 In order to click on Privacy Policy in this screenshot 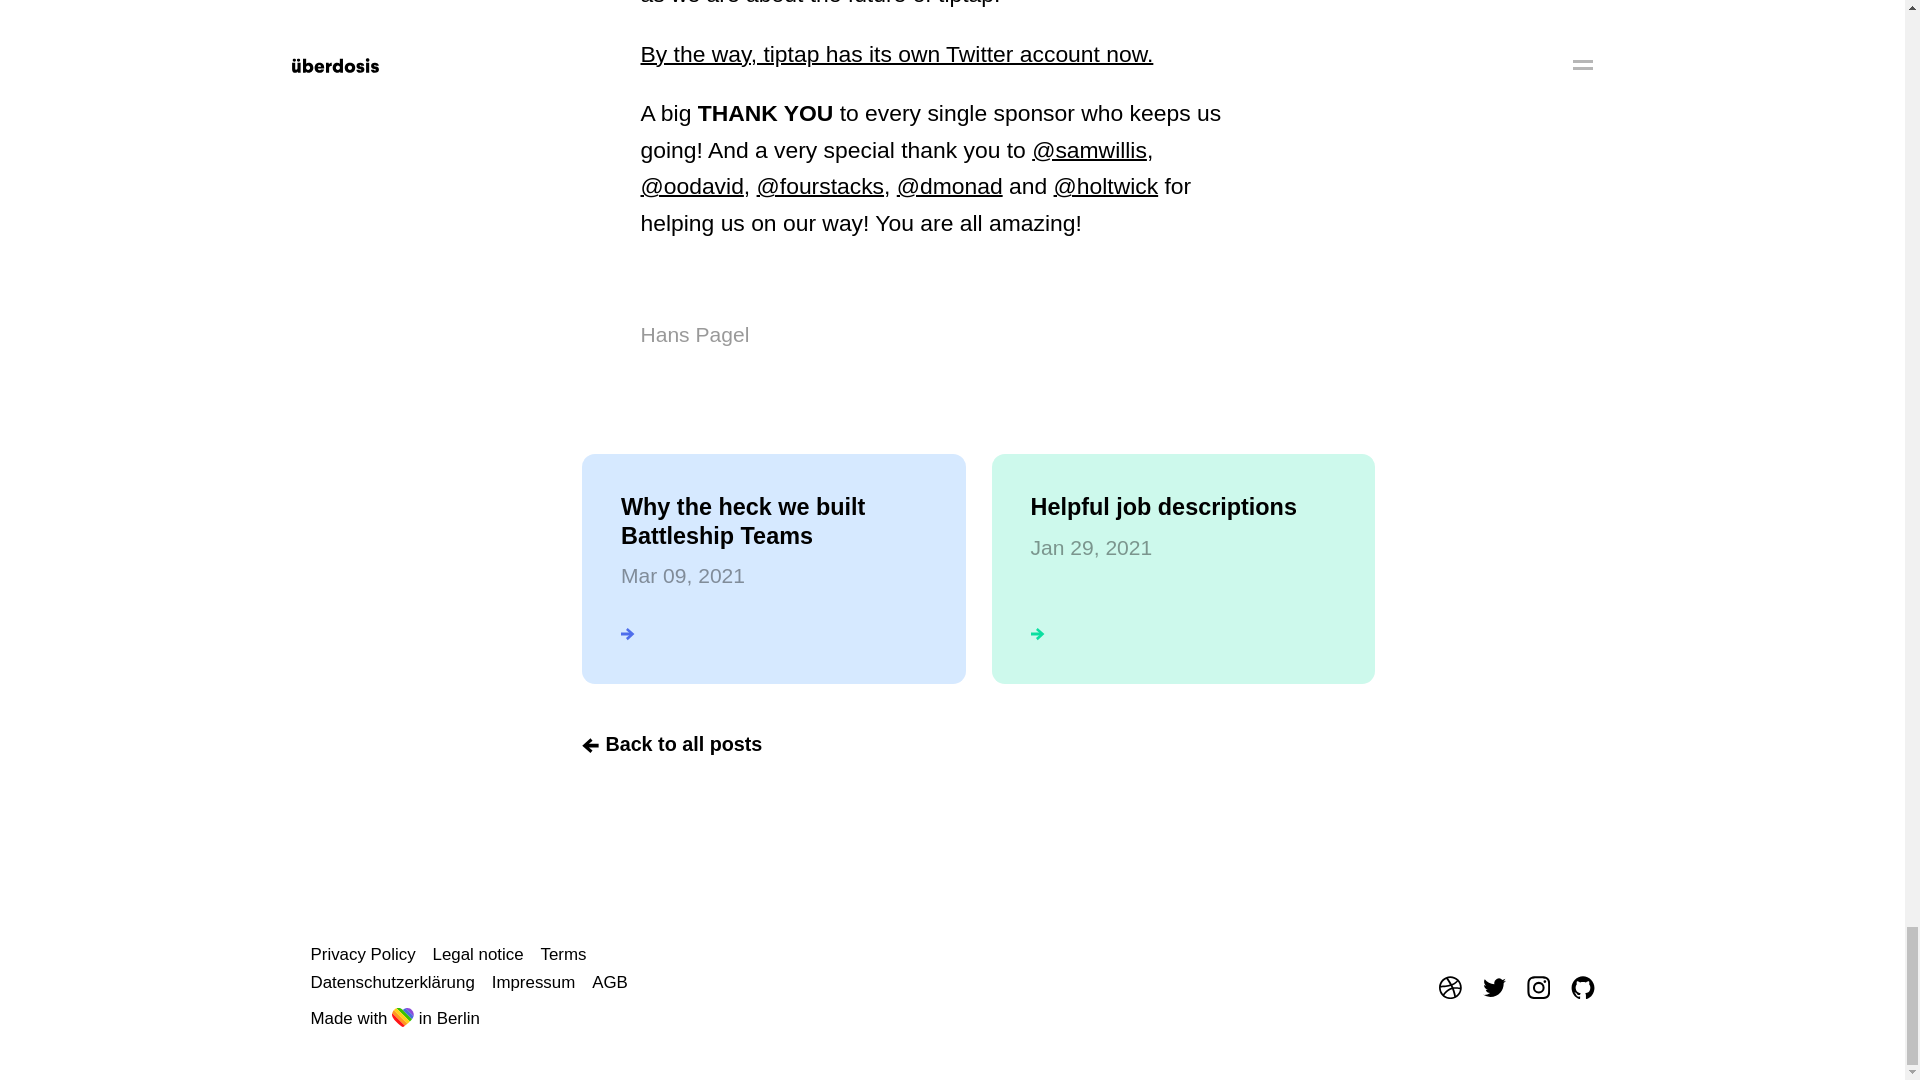, I will do `click(562, 954)`.